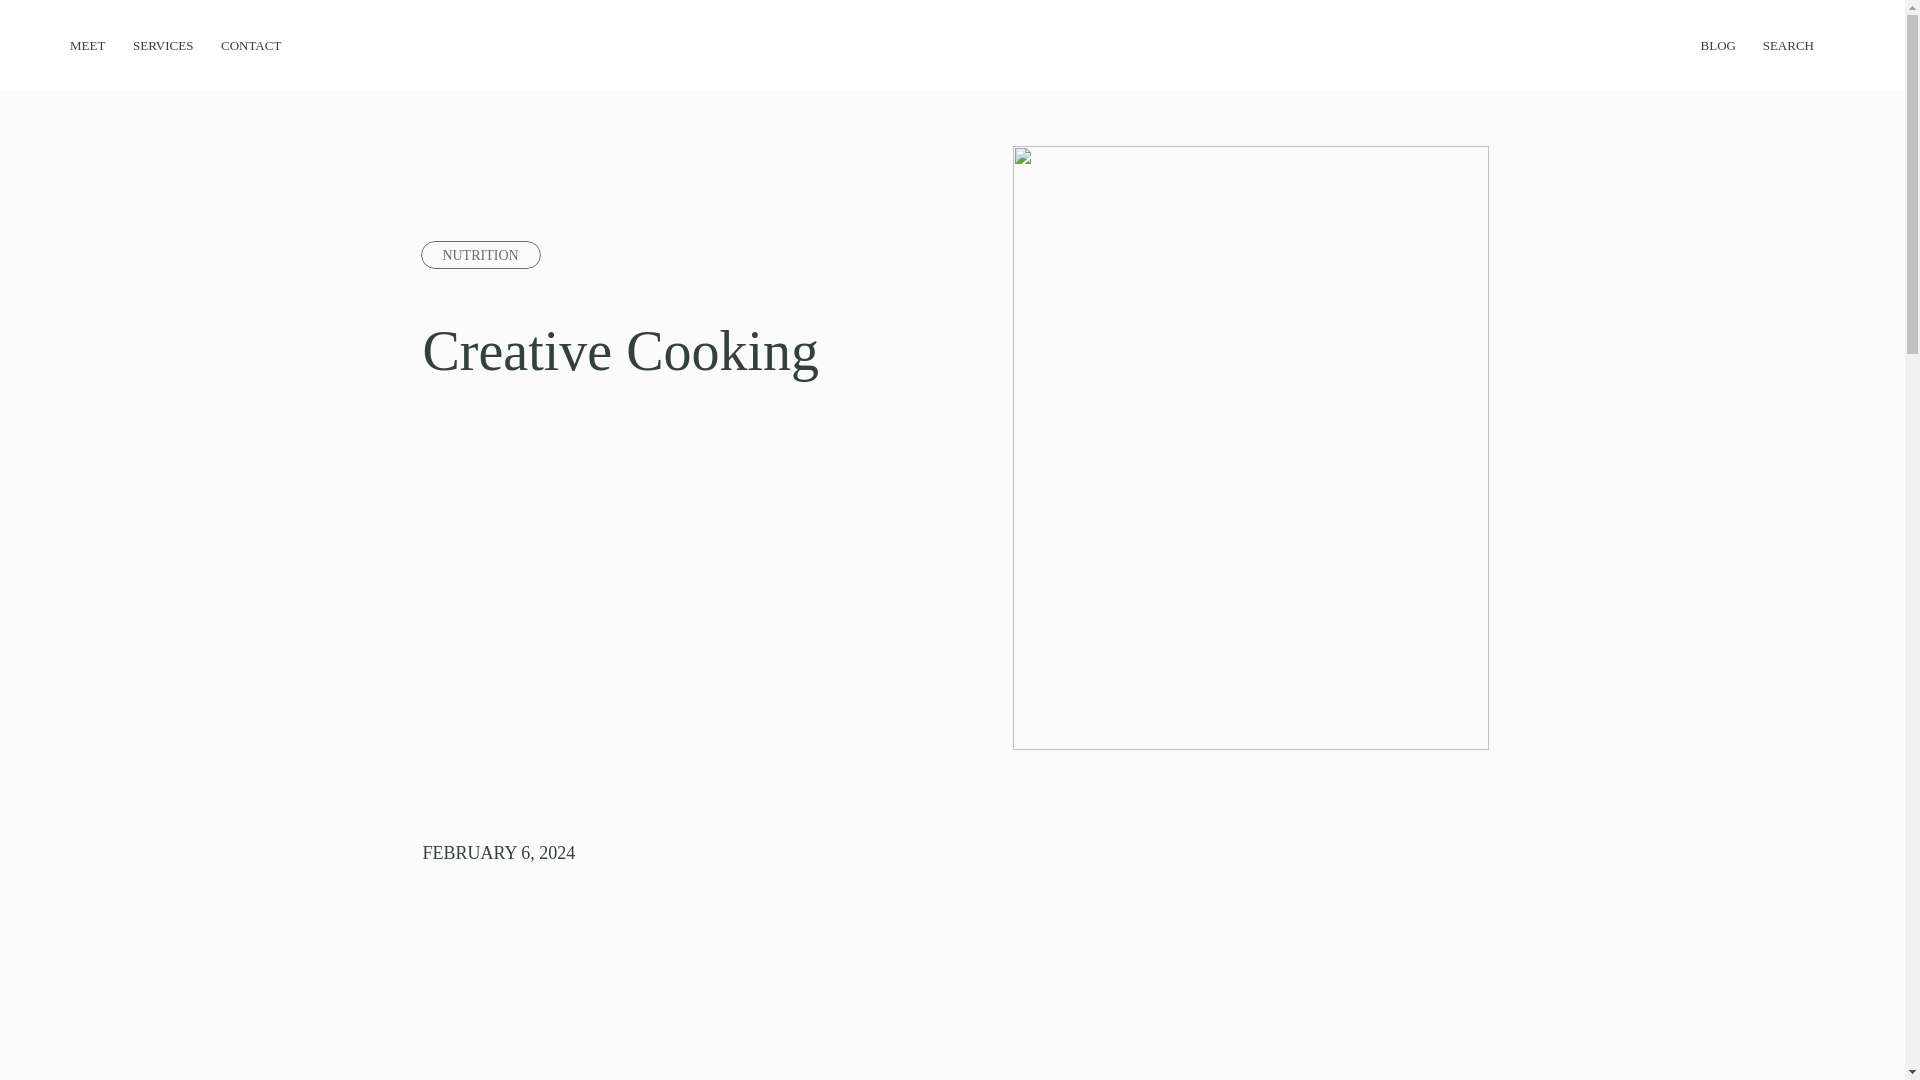 This screenshot has height=1080, width=1920. What do you see at coordinates (256, 42) in the screenshot?
I see `CONTACT` at bounding box center [256, 42].